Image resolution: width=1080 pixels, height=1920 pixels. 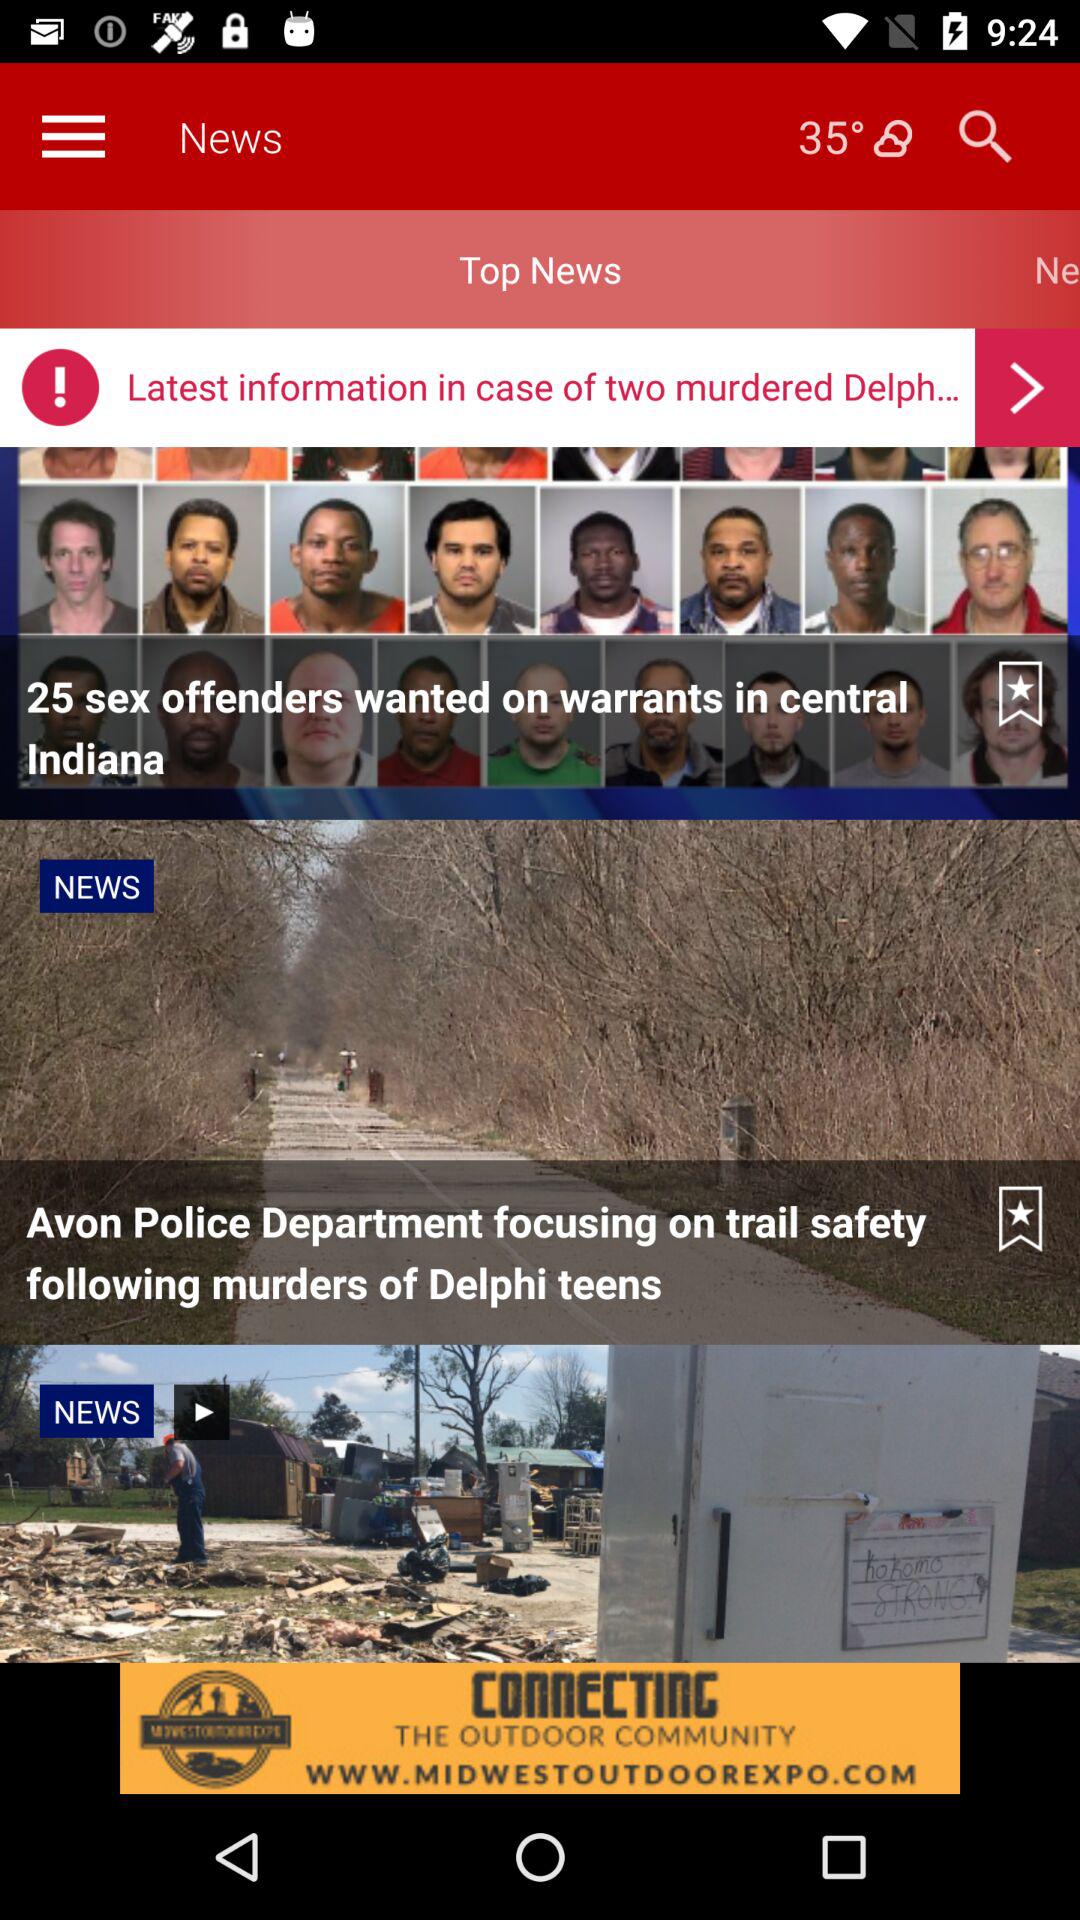 I want to click on go to advertisement website, so click(x=540, y=1728).